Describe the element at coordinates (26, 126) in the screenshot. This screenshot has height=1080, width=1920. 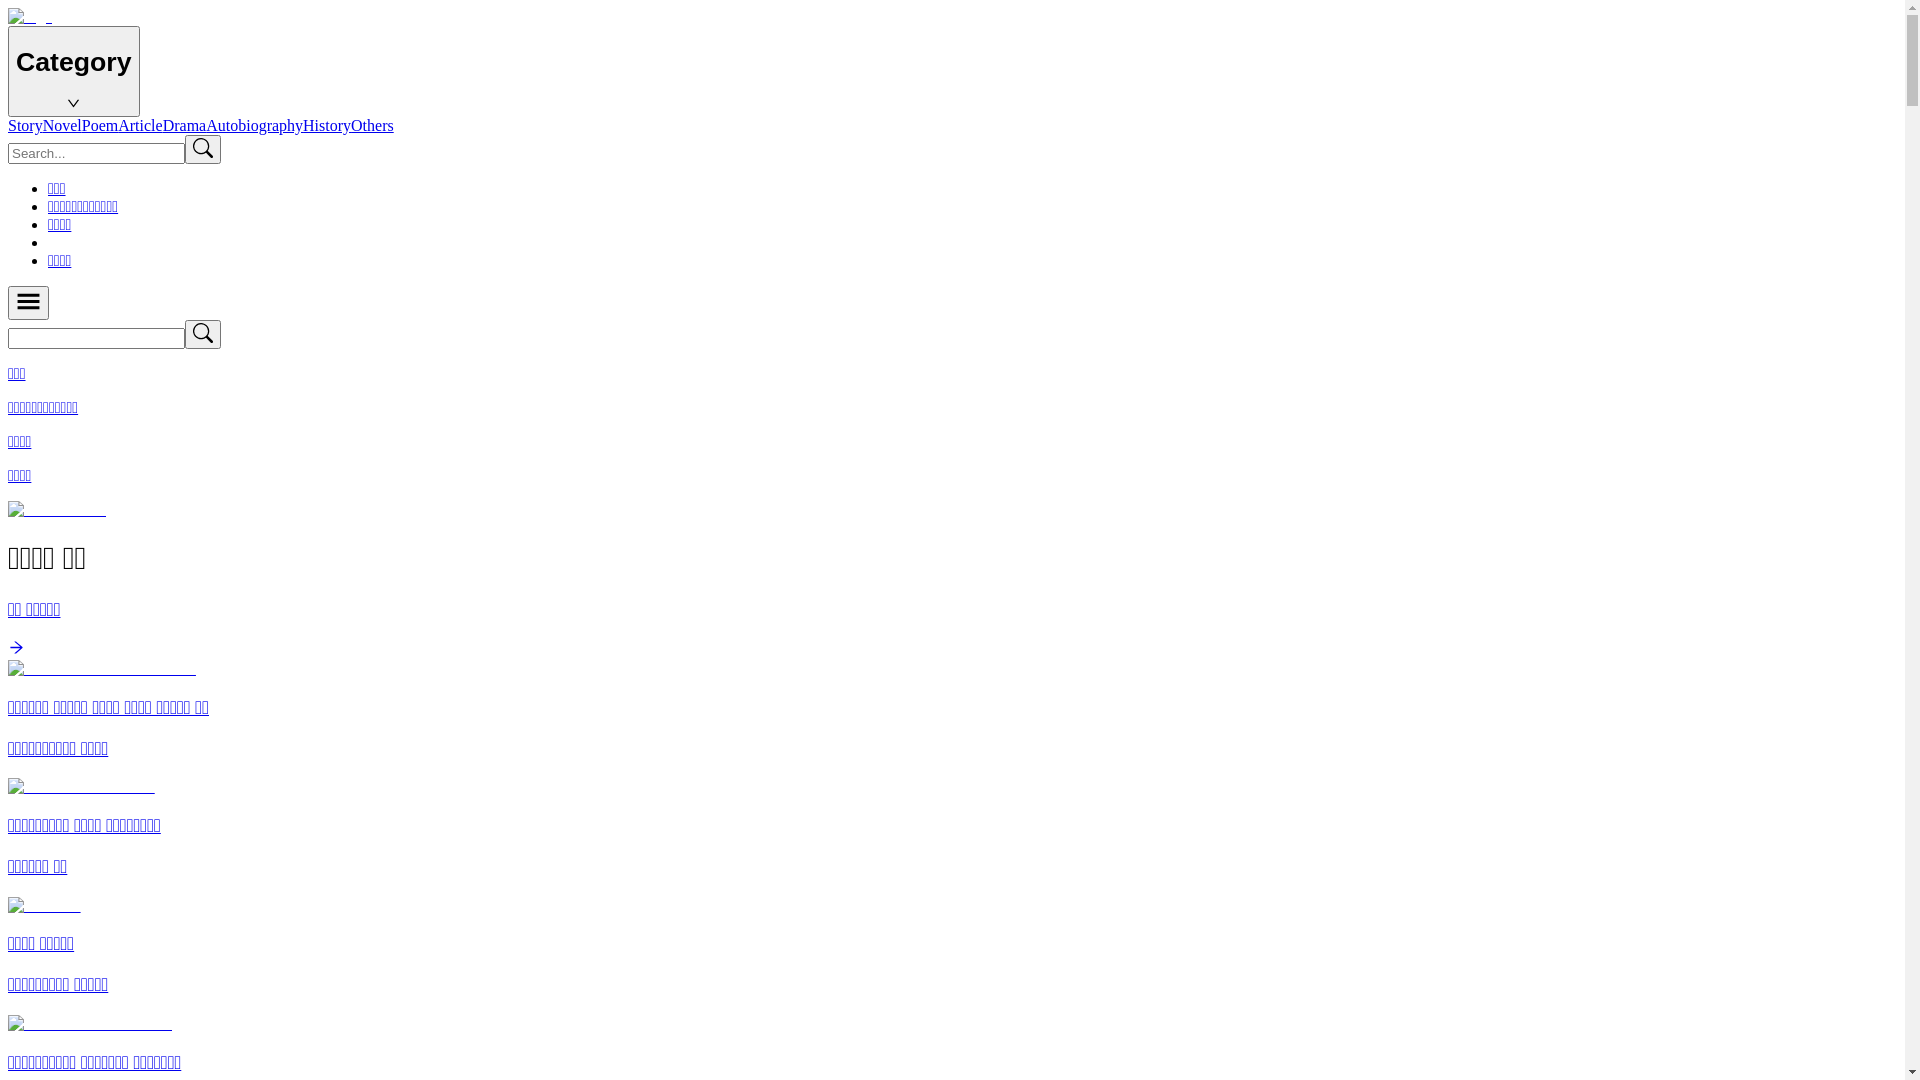
I see `Story` at that location.